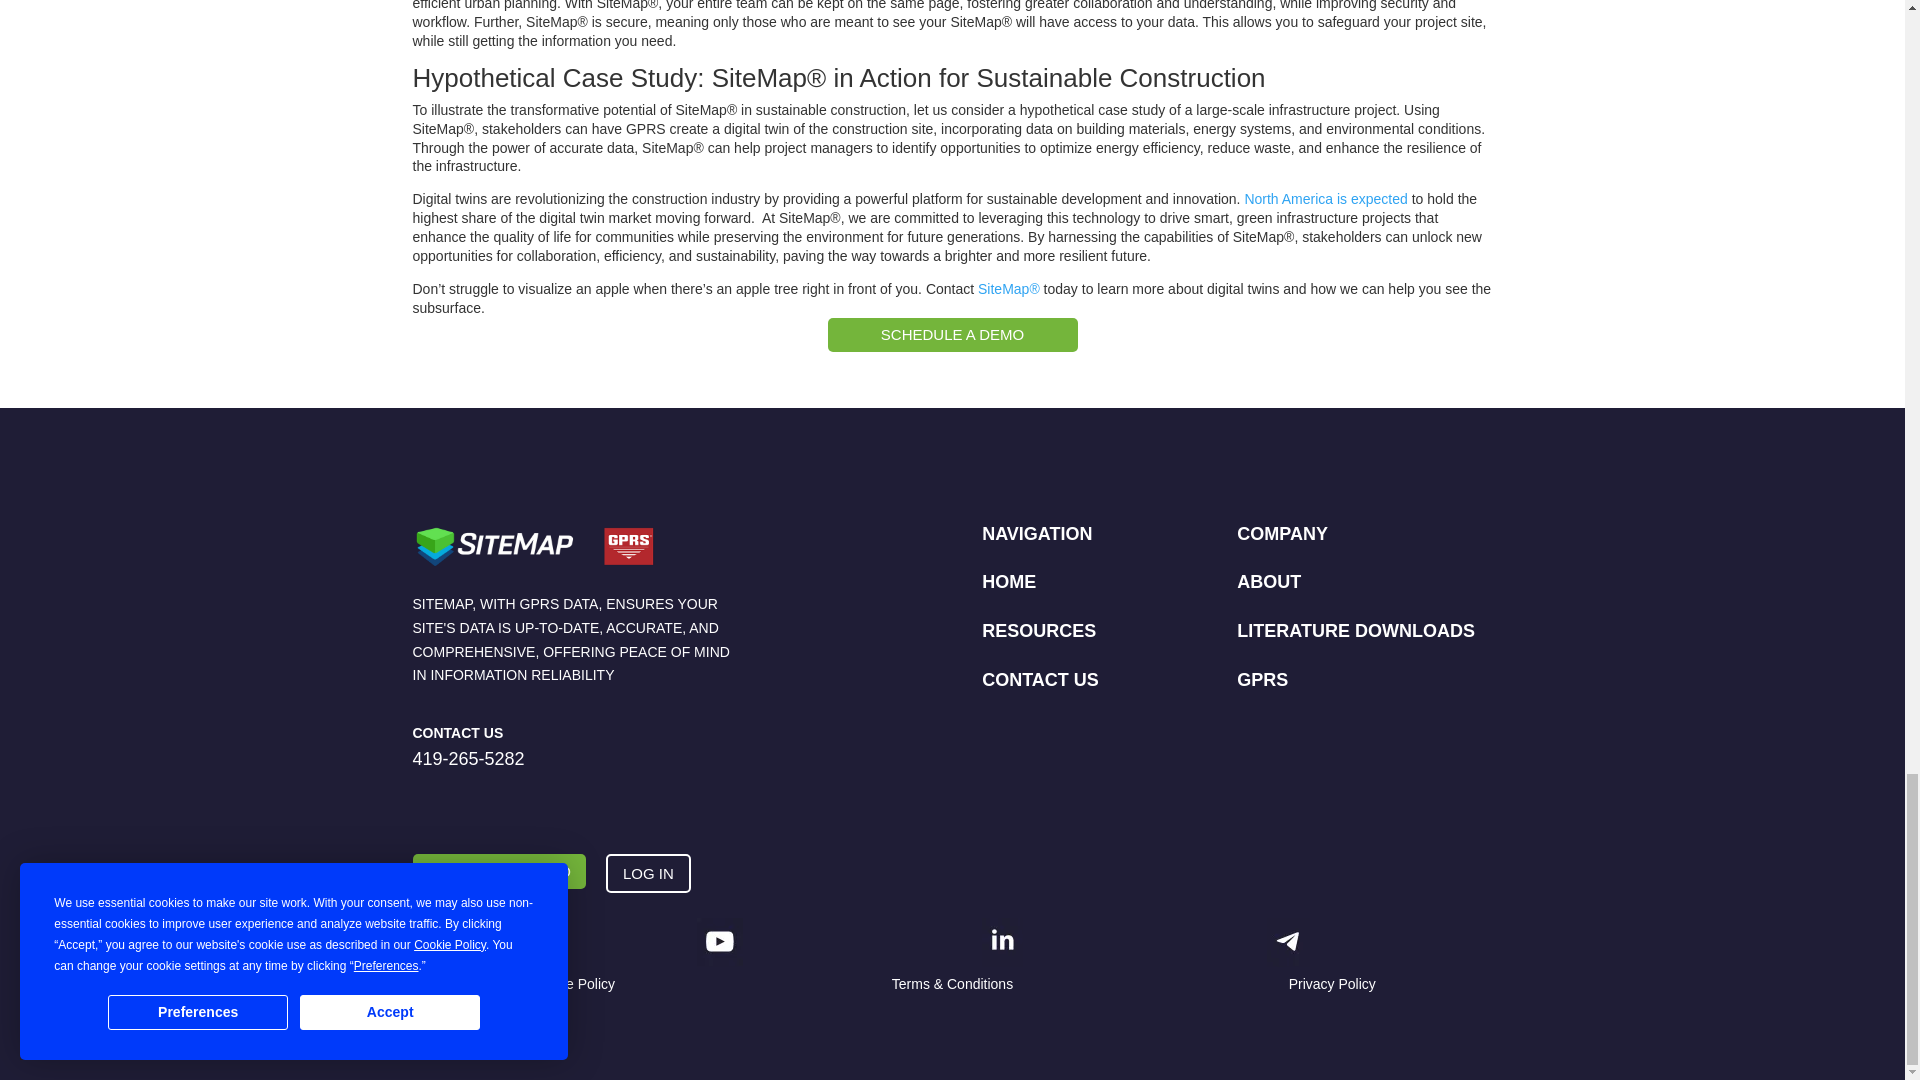 Image resolution: width=1920 pixels, height=1080 pixels. What do you see at coordinates (1268, 582) in the screenshot?
I see `ABOUT` at bounding box center [1268, 582].